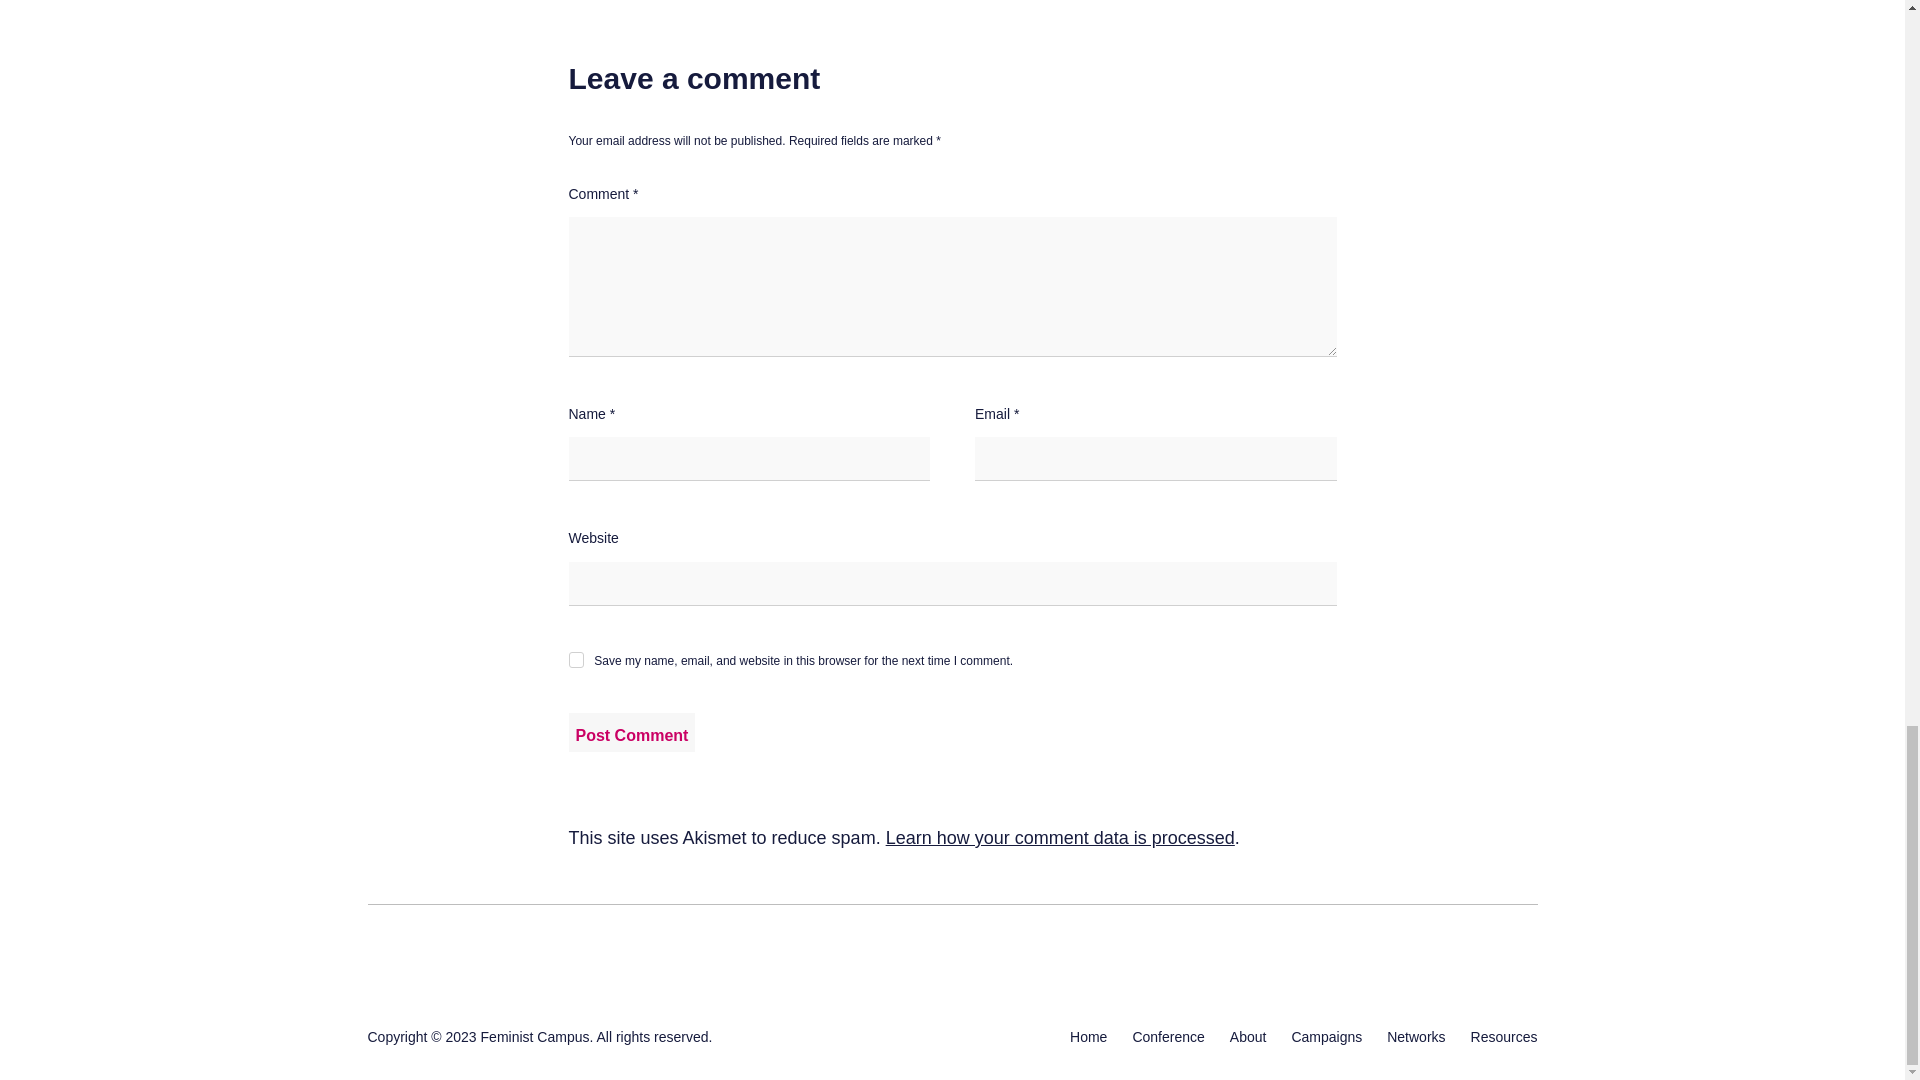  I want to click on Post Comment, so click(632, 732).